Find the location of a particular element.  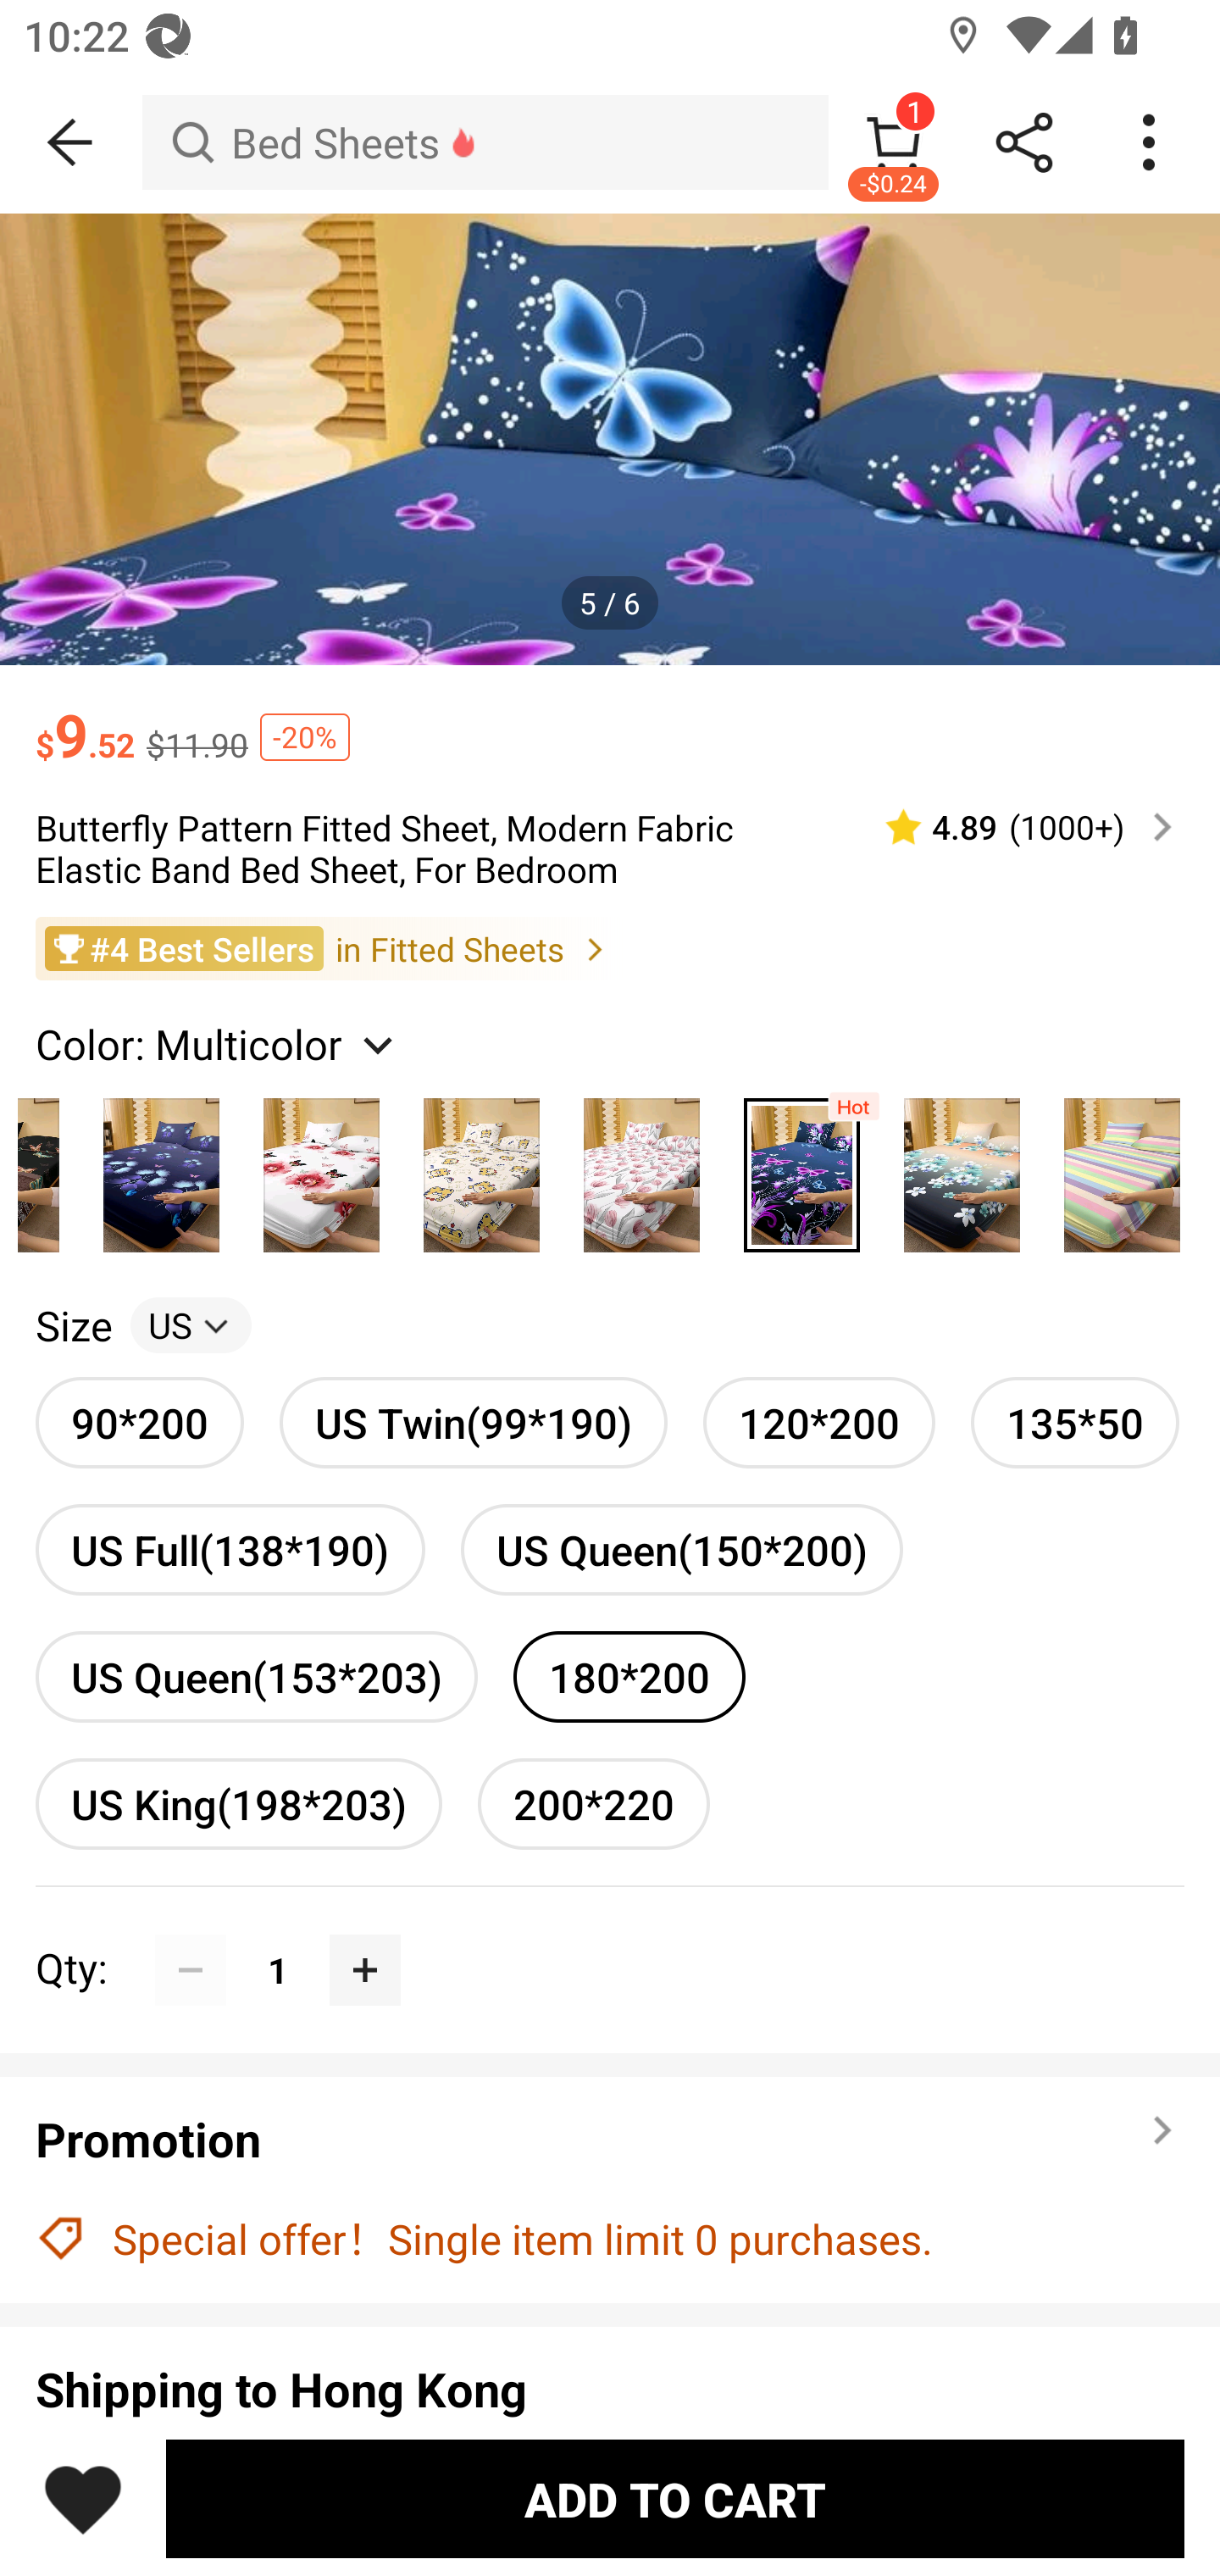

Multicolor is located at coordinates (481, 1166).